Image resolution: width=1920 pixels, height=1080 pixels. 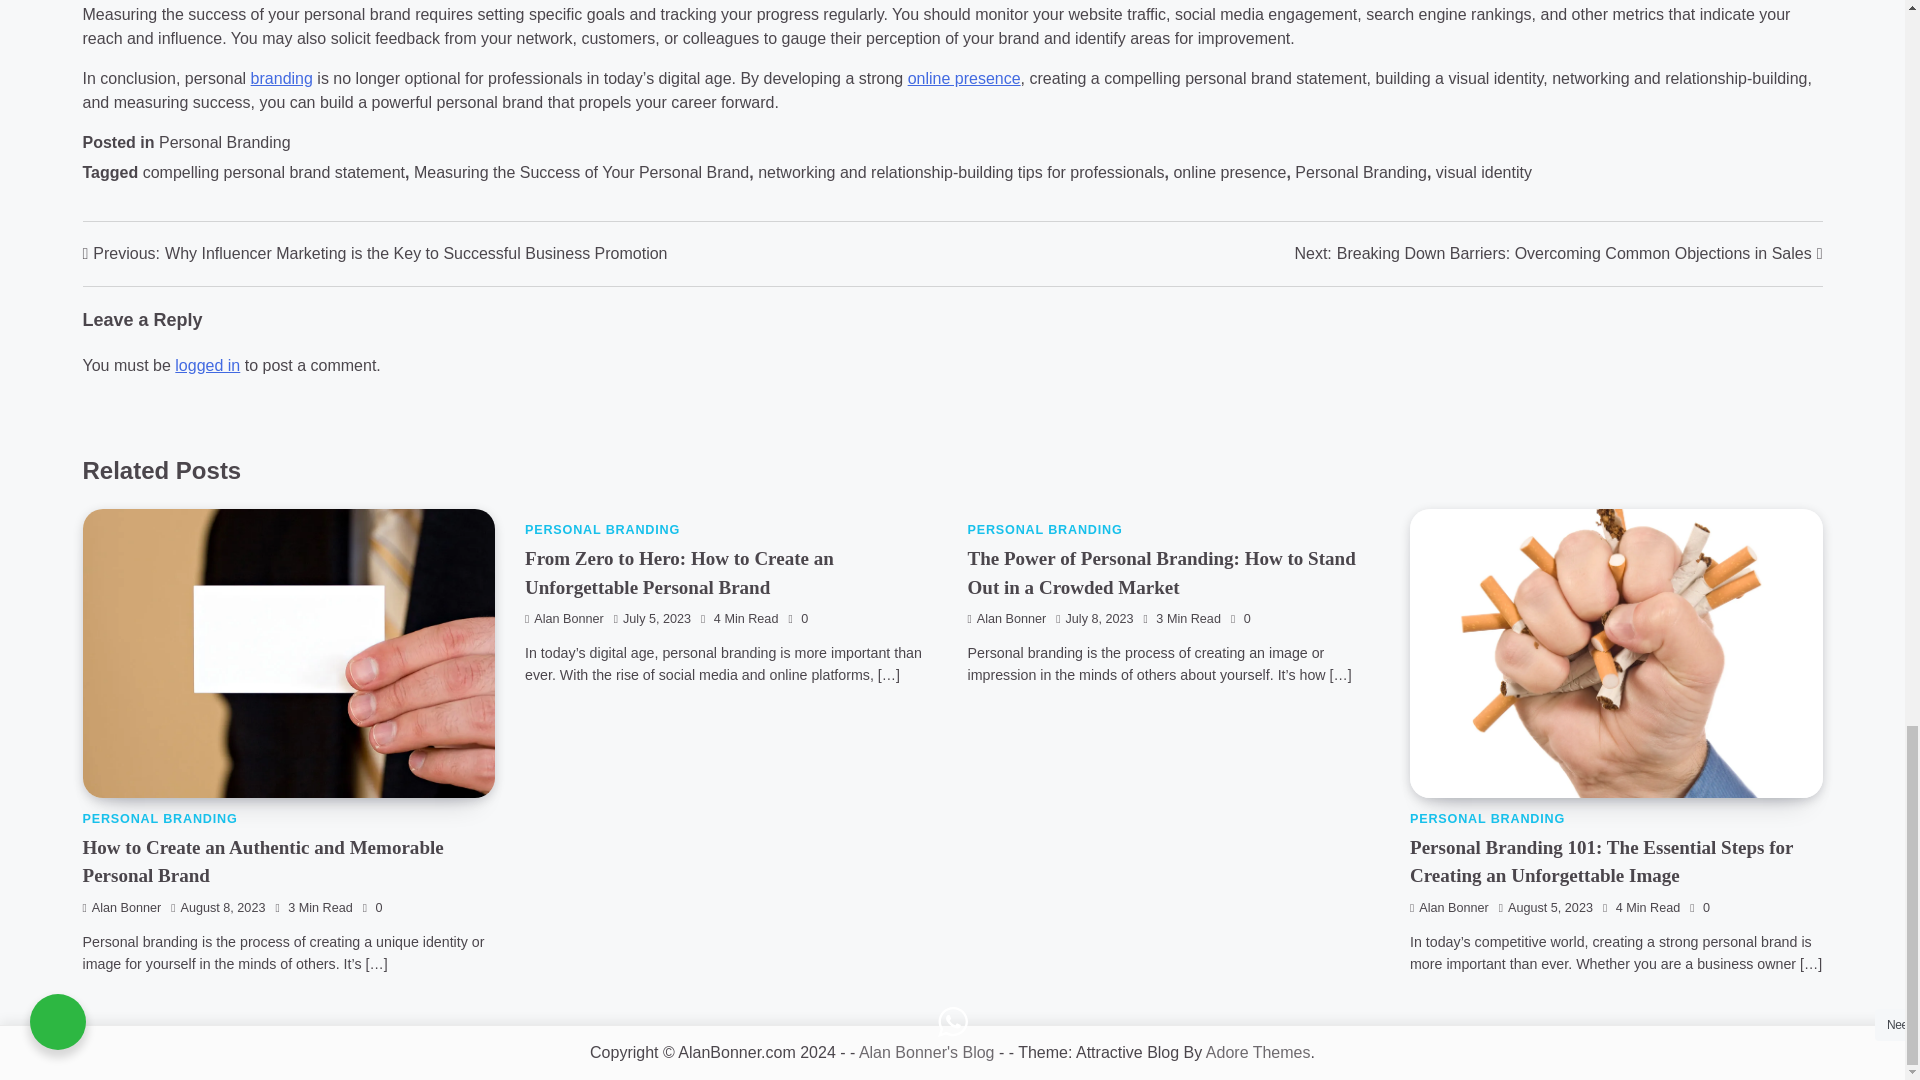 What do you see at coordinates (581, 172) in the screenshot?
I see `Measuring the Success of Your Personal Brand` at bounding box center [581, 172].